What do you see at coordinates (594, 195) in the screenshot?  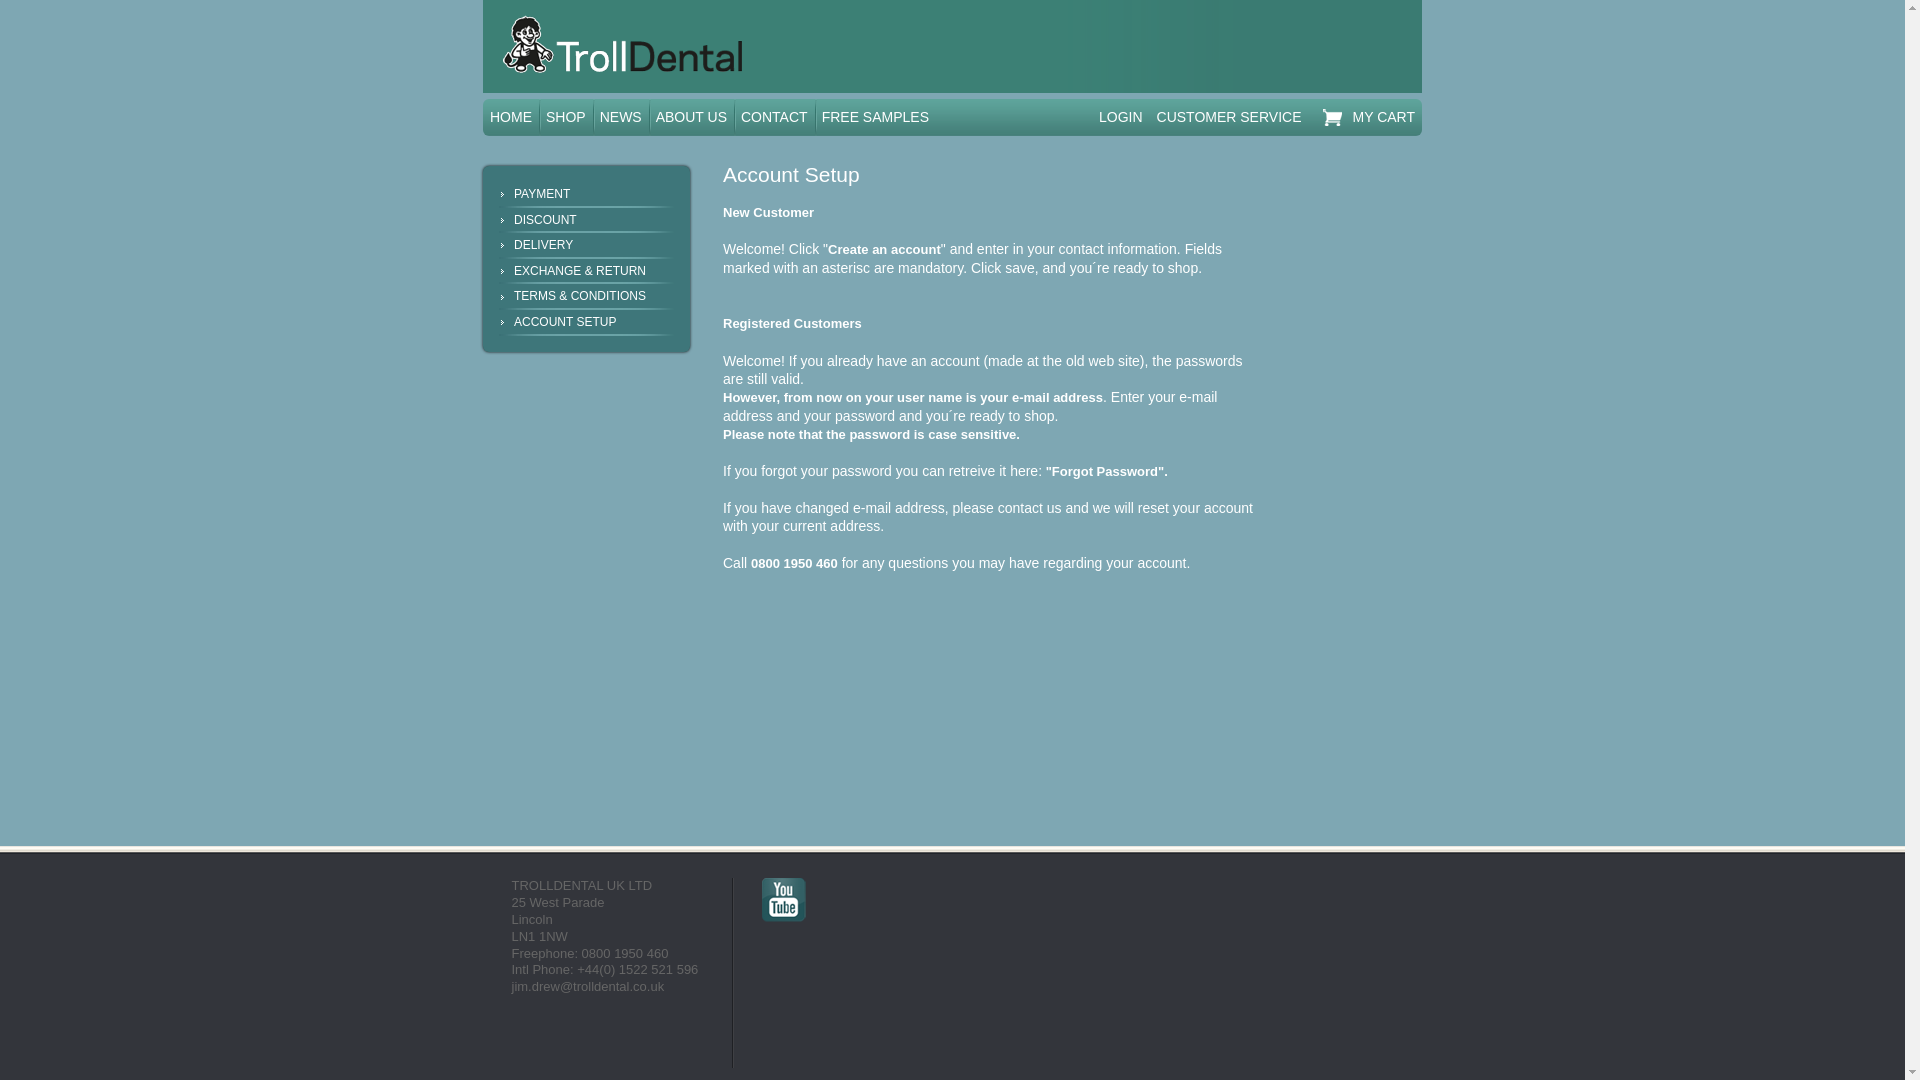 I see `PAYMENT` at bounding box center [594, 195].